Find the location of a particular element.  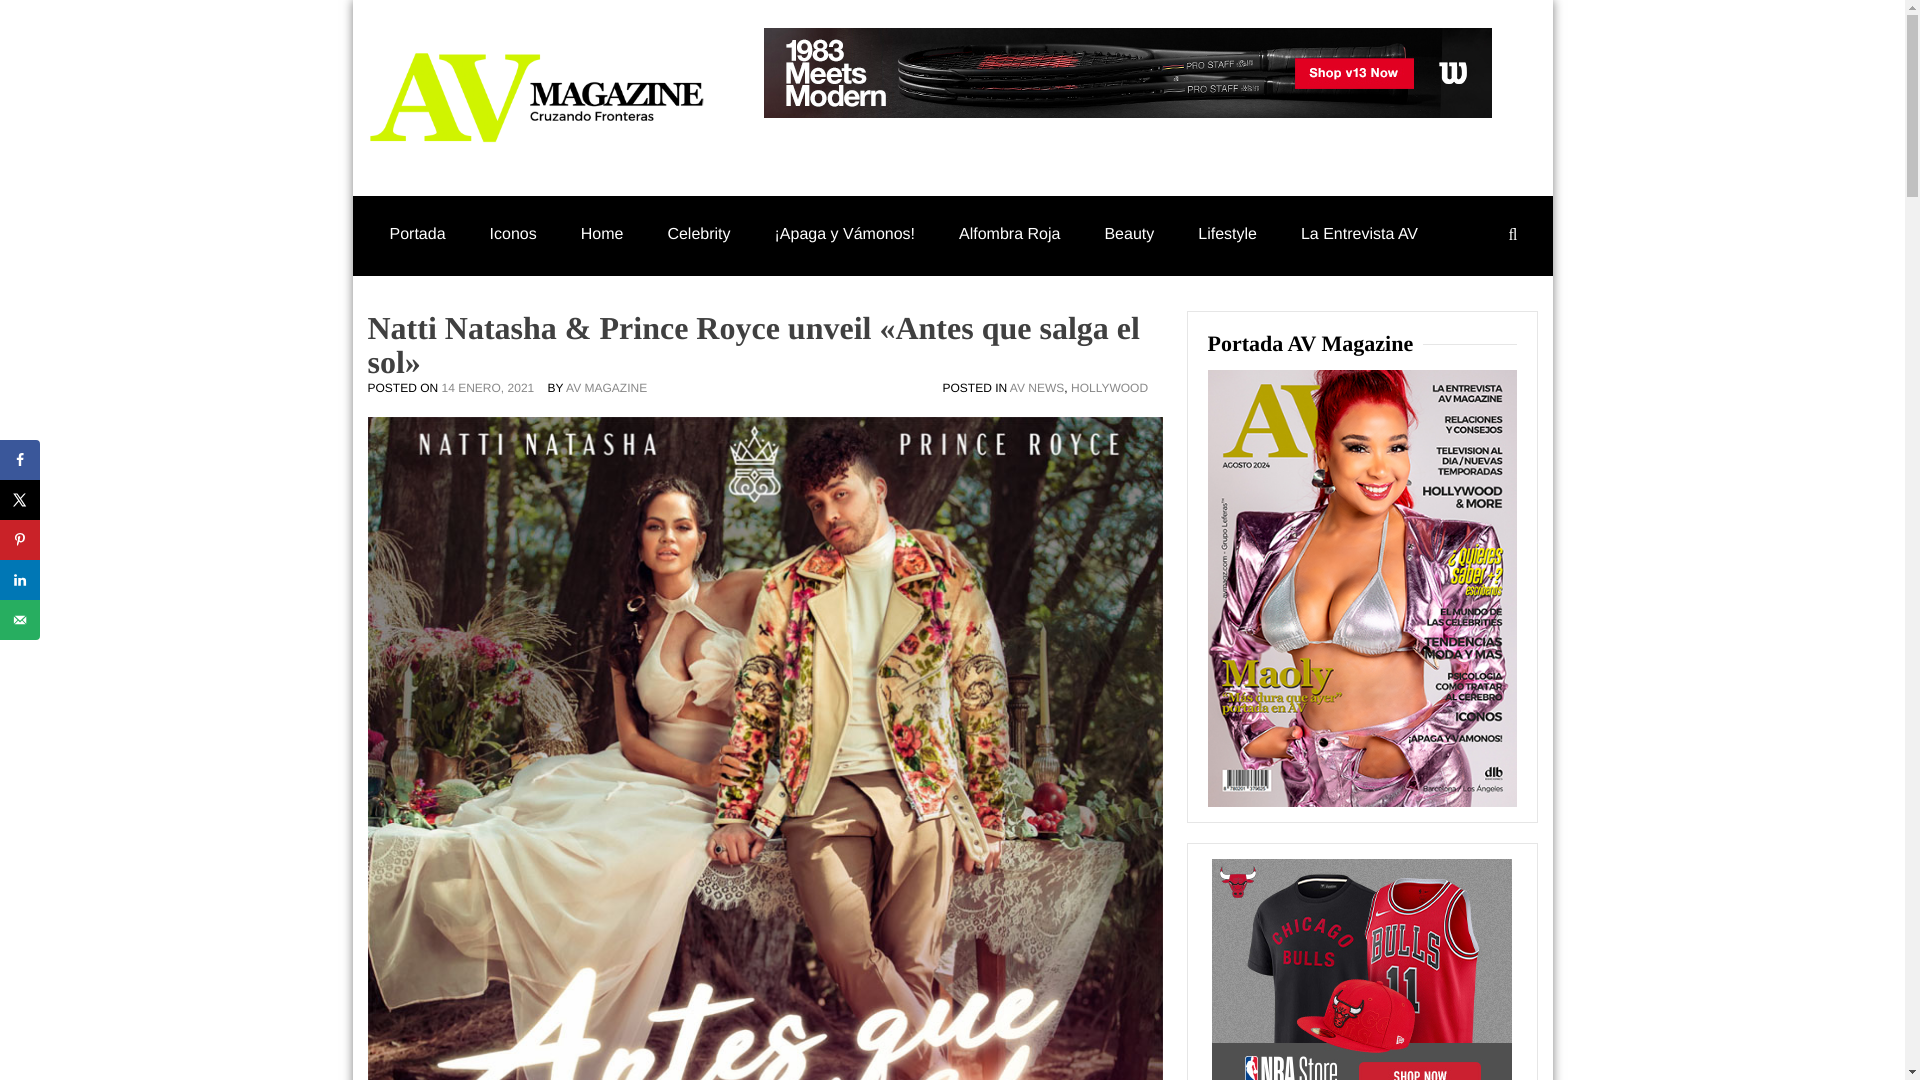

Portada is located at coordinates (418, 234).